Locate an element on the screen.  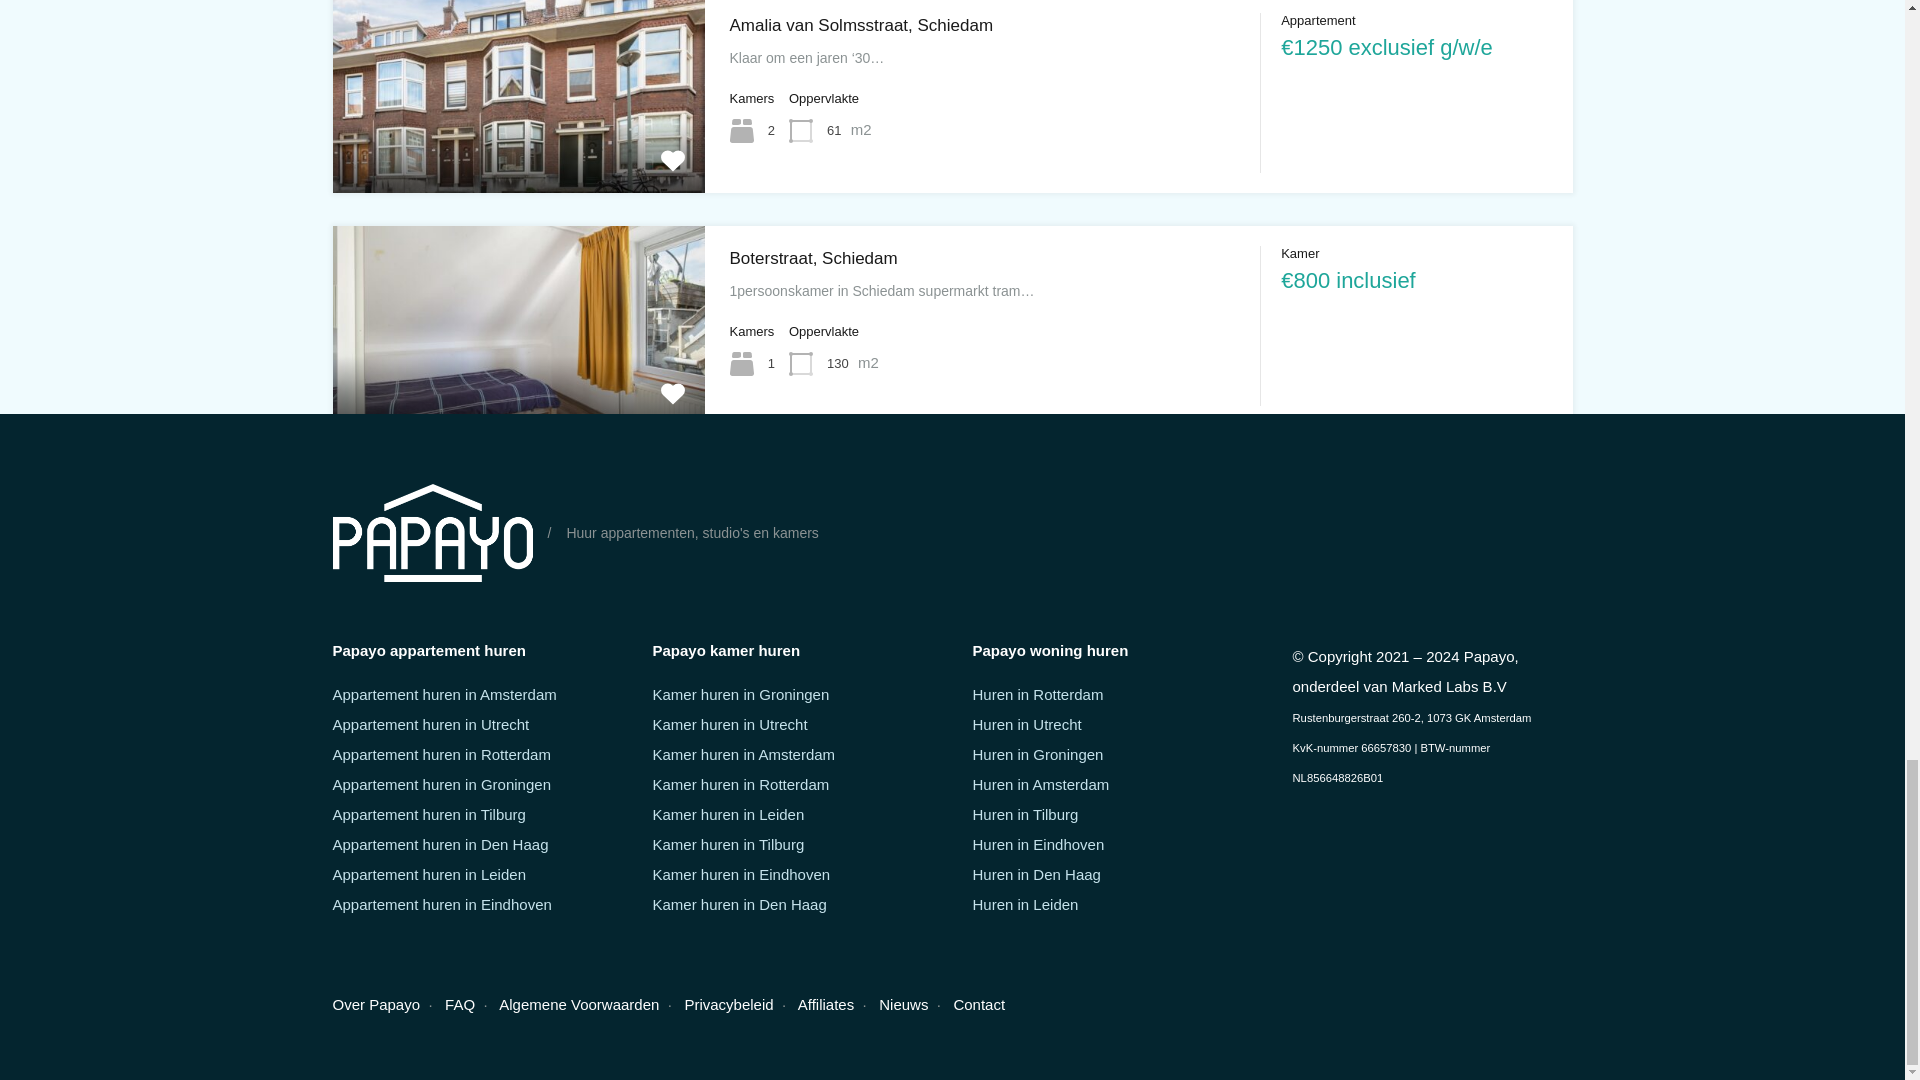
Kamer huren in Amsterdam is located at coordinates (744, 754).